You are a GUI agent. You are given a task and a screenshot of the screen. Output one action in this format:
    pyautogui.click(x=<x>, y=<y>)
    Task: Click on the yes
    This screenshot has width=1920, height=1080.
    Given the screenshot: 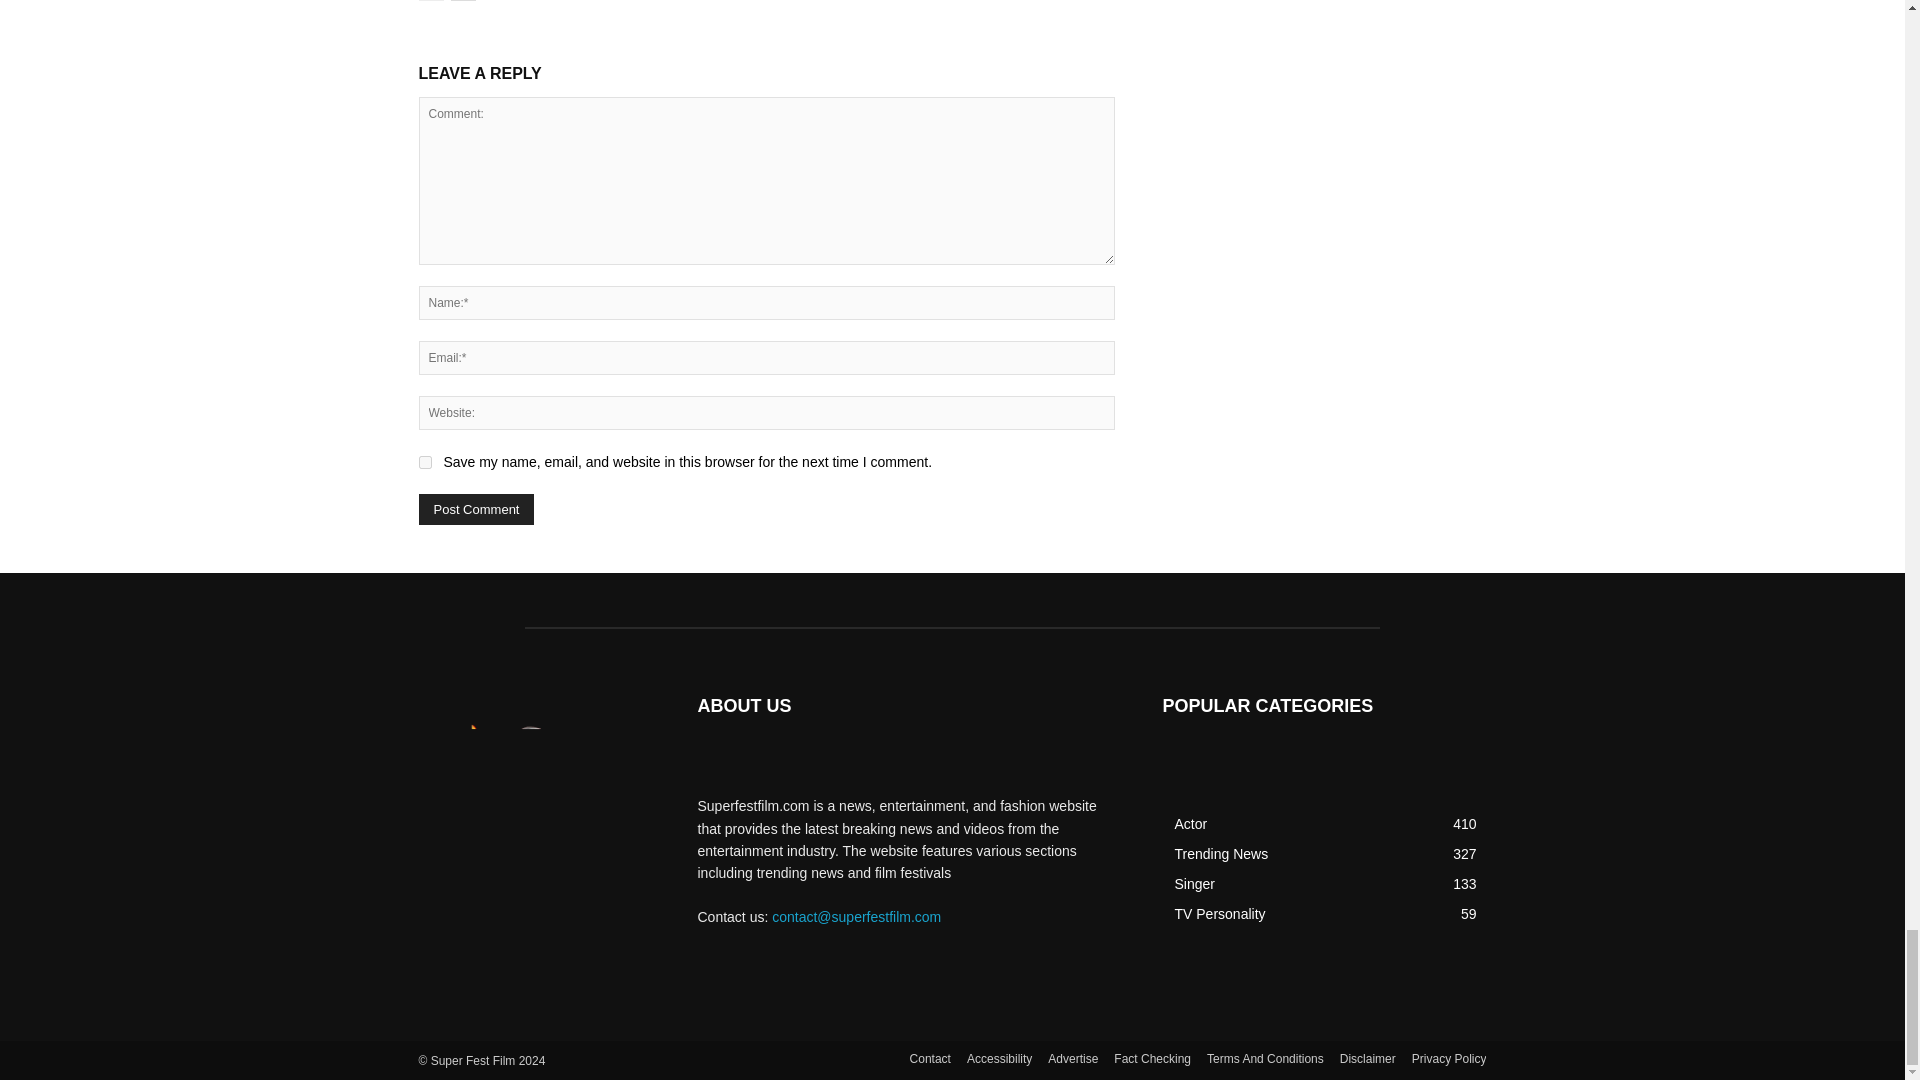 What is the action you would take?
    pyautogui.click(x=424, y=462)
    